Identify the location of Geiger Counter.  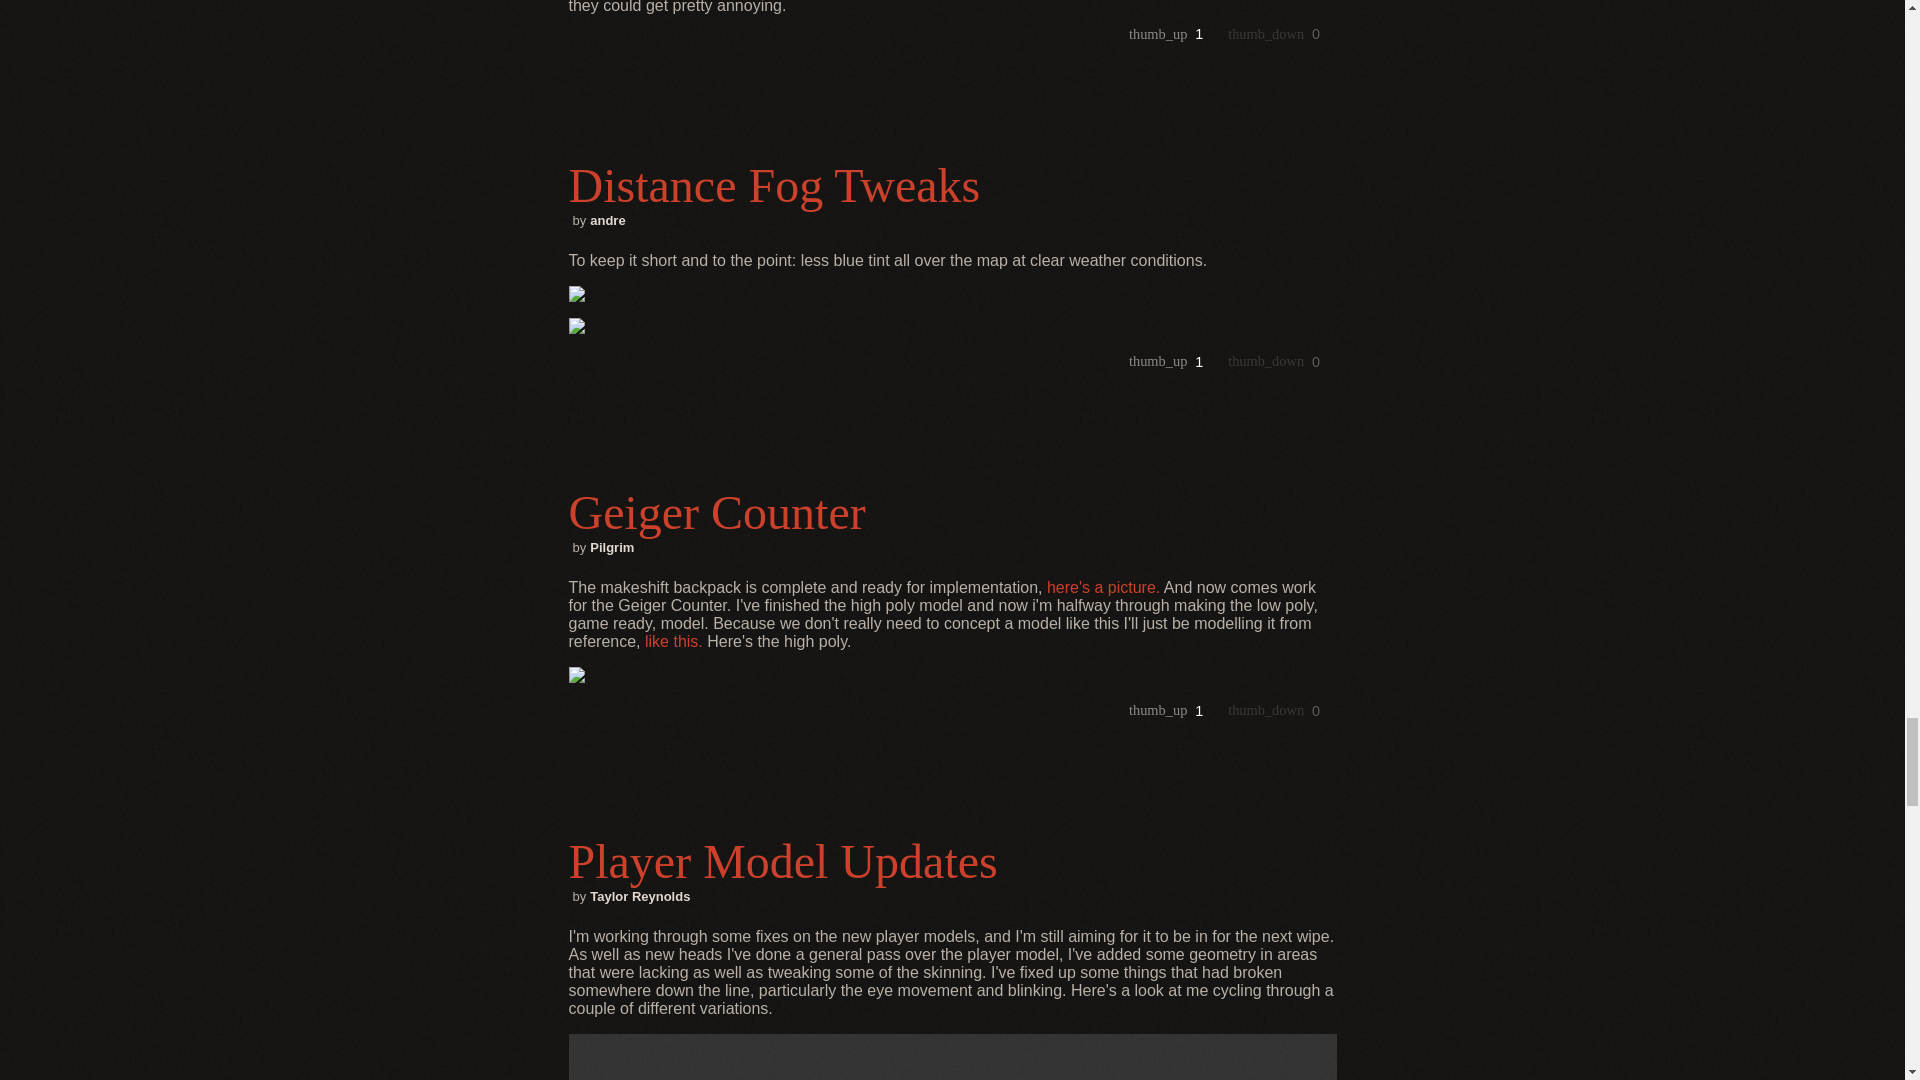
(952, 512).